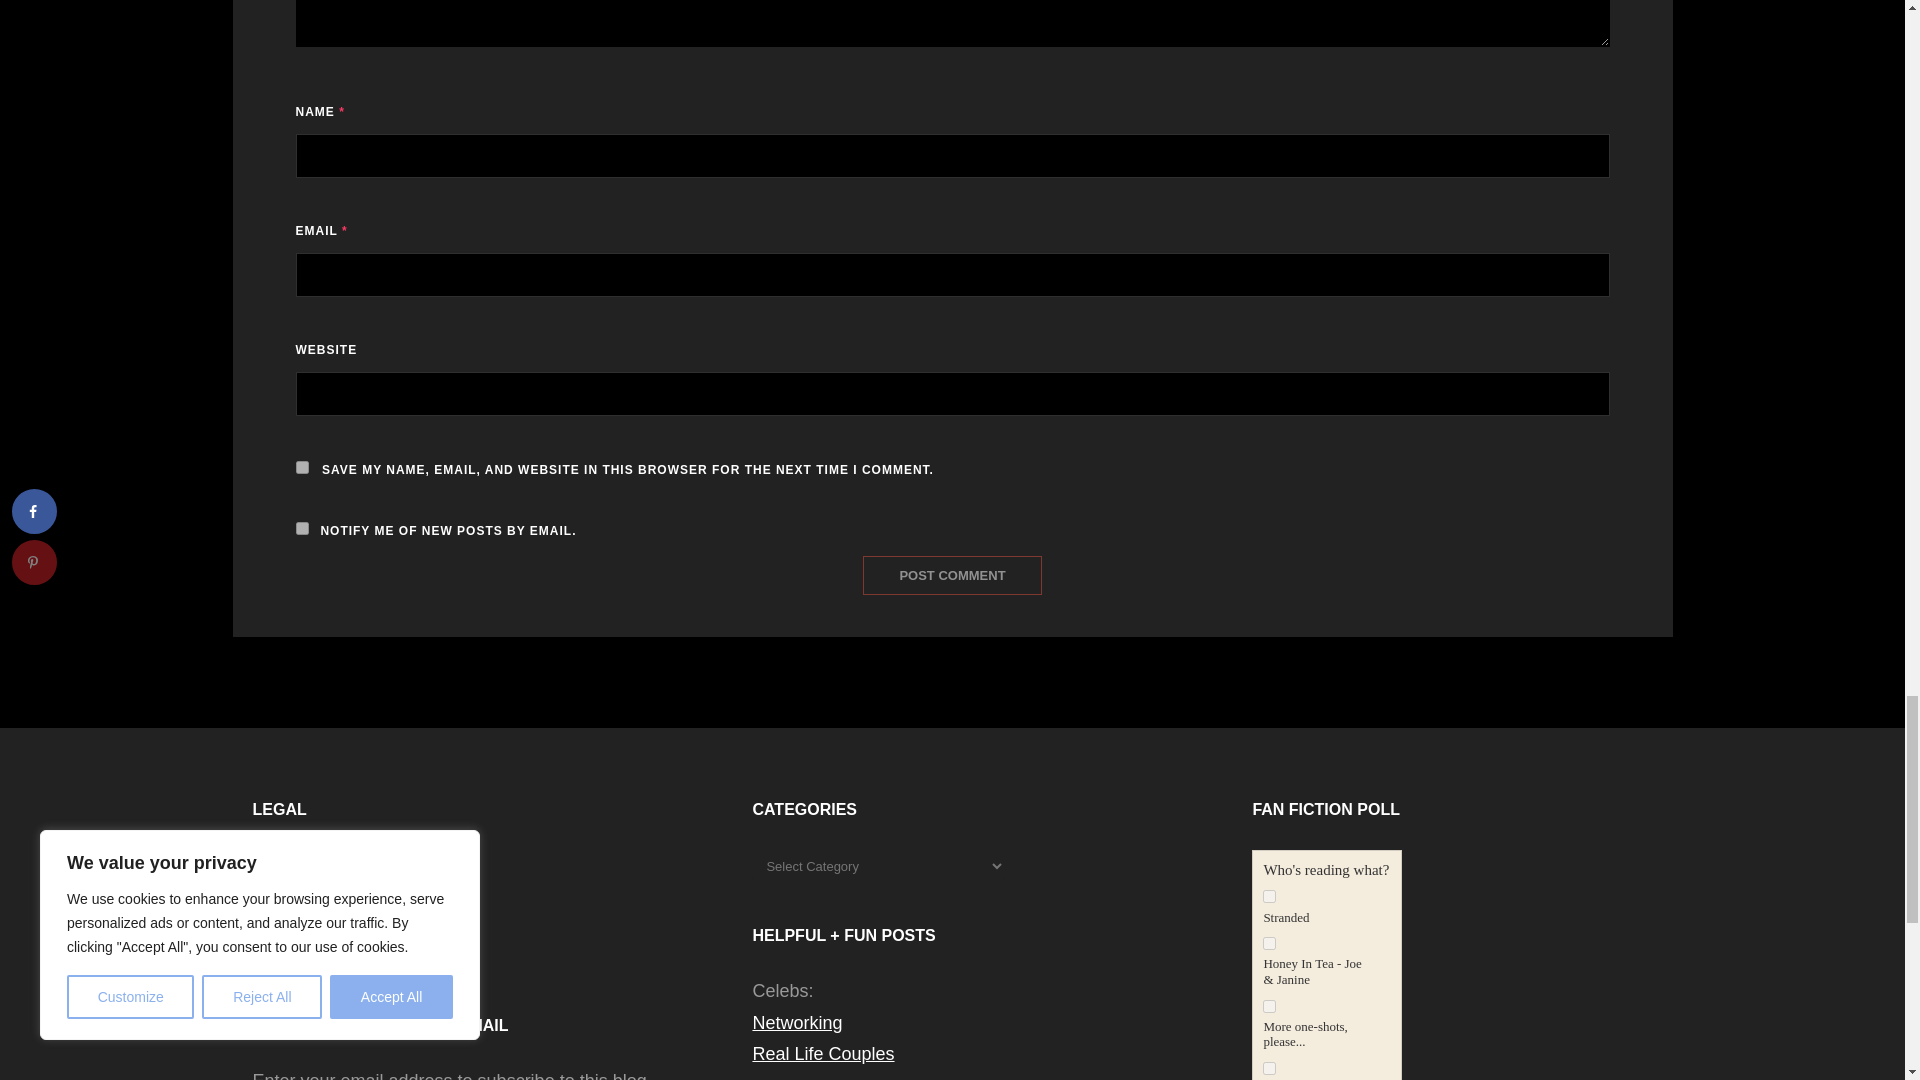  Describe the element at coordinates (1270, 944) in the screenshot. I see `26941973` at that location.